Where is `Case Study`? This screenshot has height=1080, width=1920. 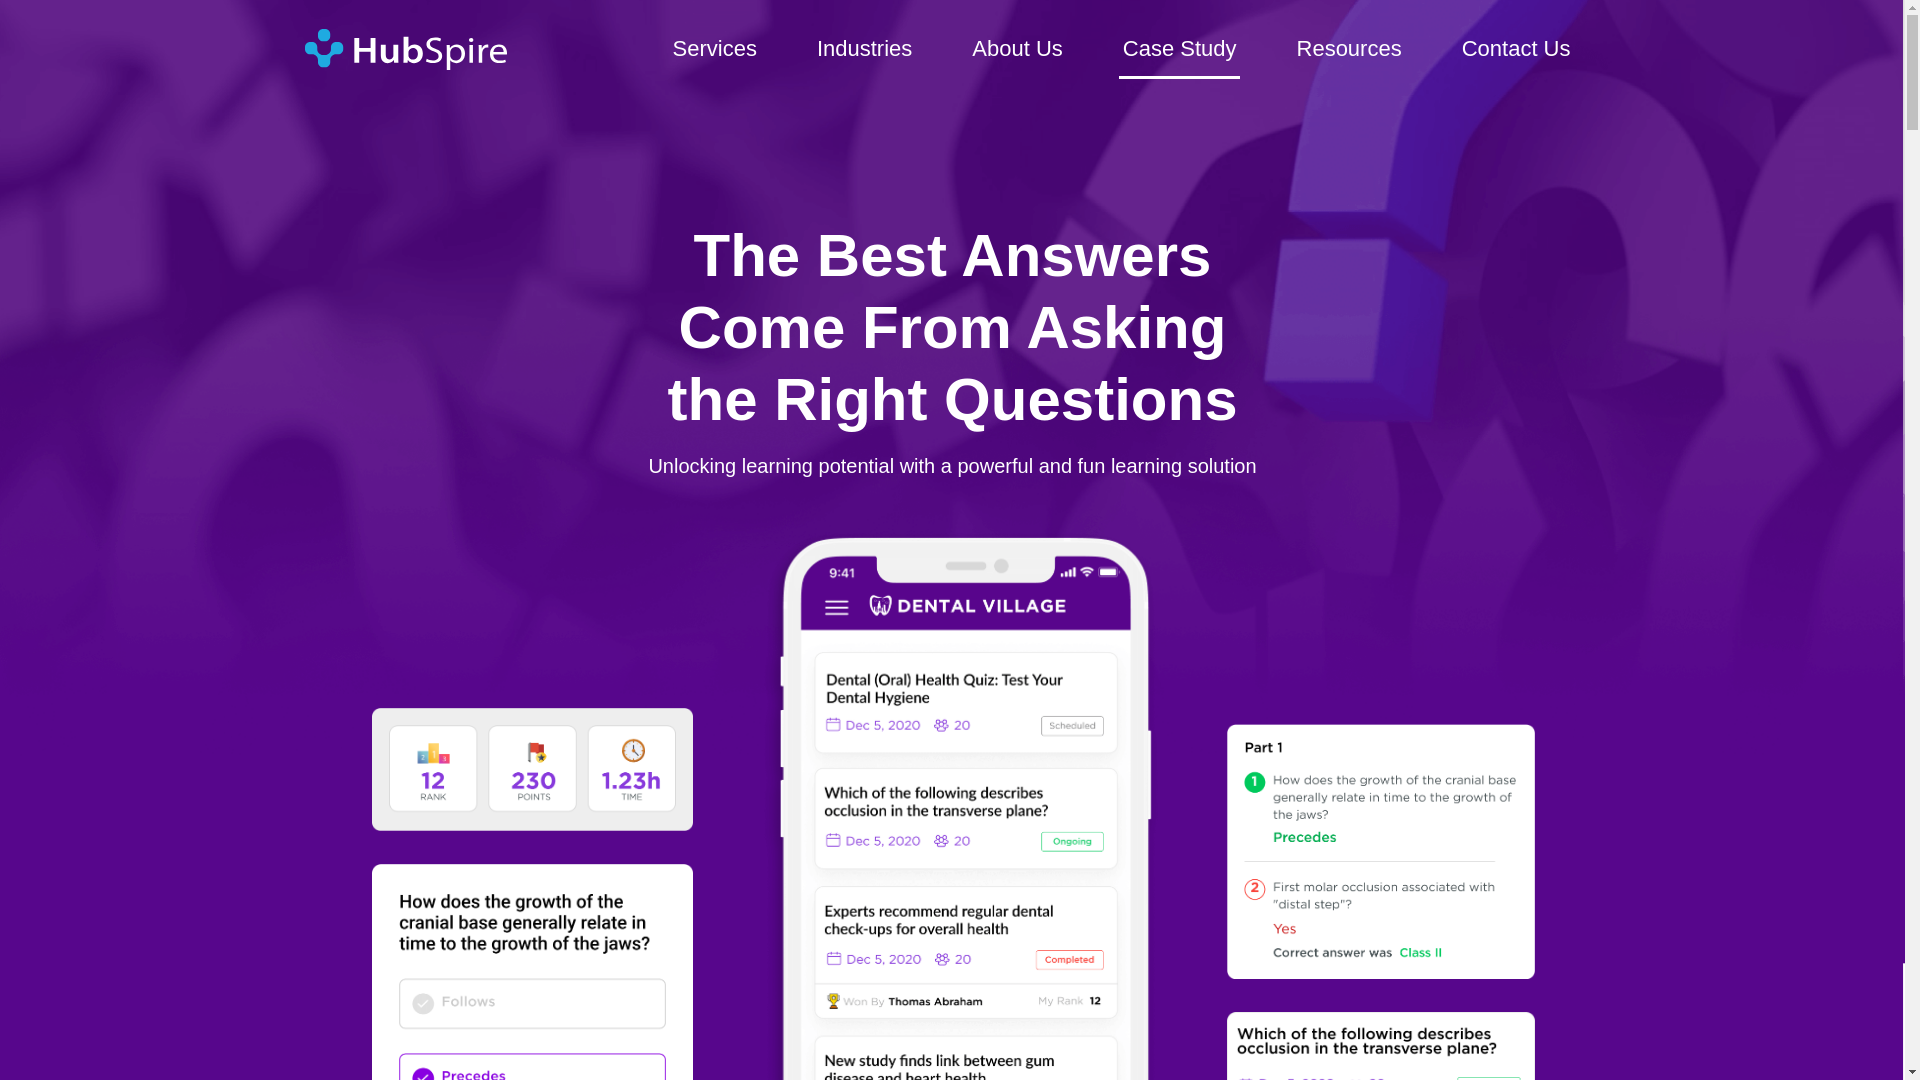
Case Study is located at coordinates (1122, 50).